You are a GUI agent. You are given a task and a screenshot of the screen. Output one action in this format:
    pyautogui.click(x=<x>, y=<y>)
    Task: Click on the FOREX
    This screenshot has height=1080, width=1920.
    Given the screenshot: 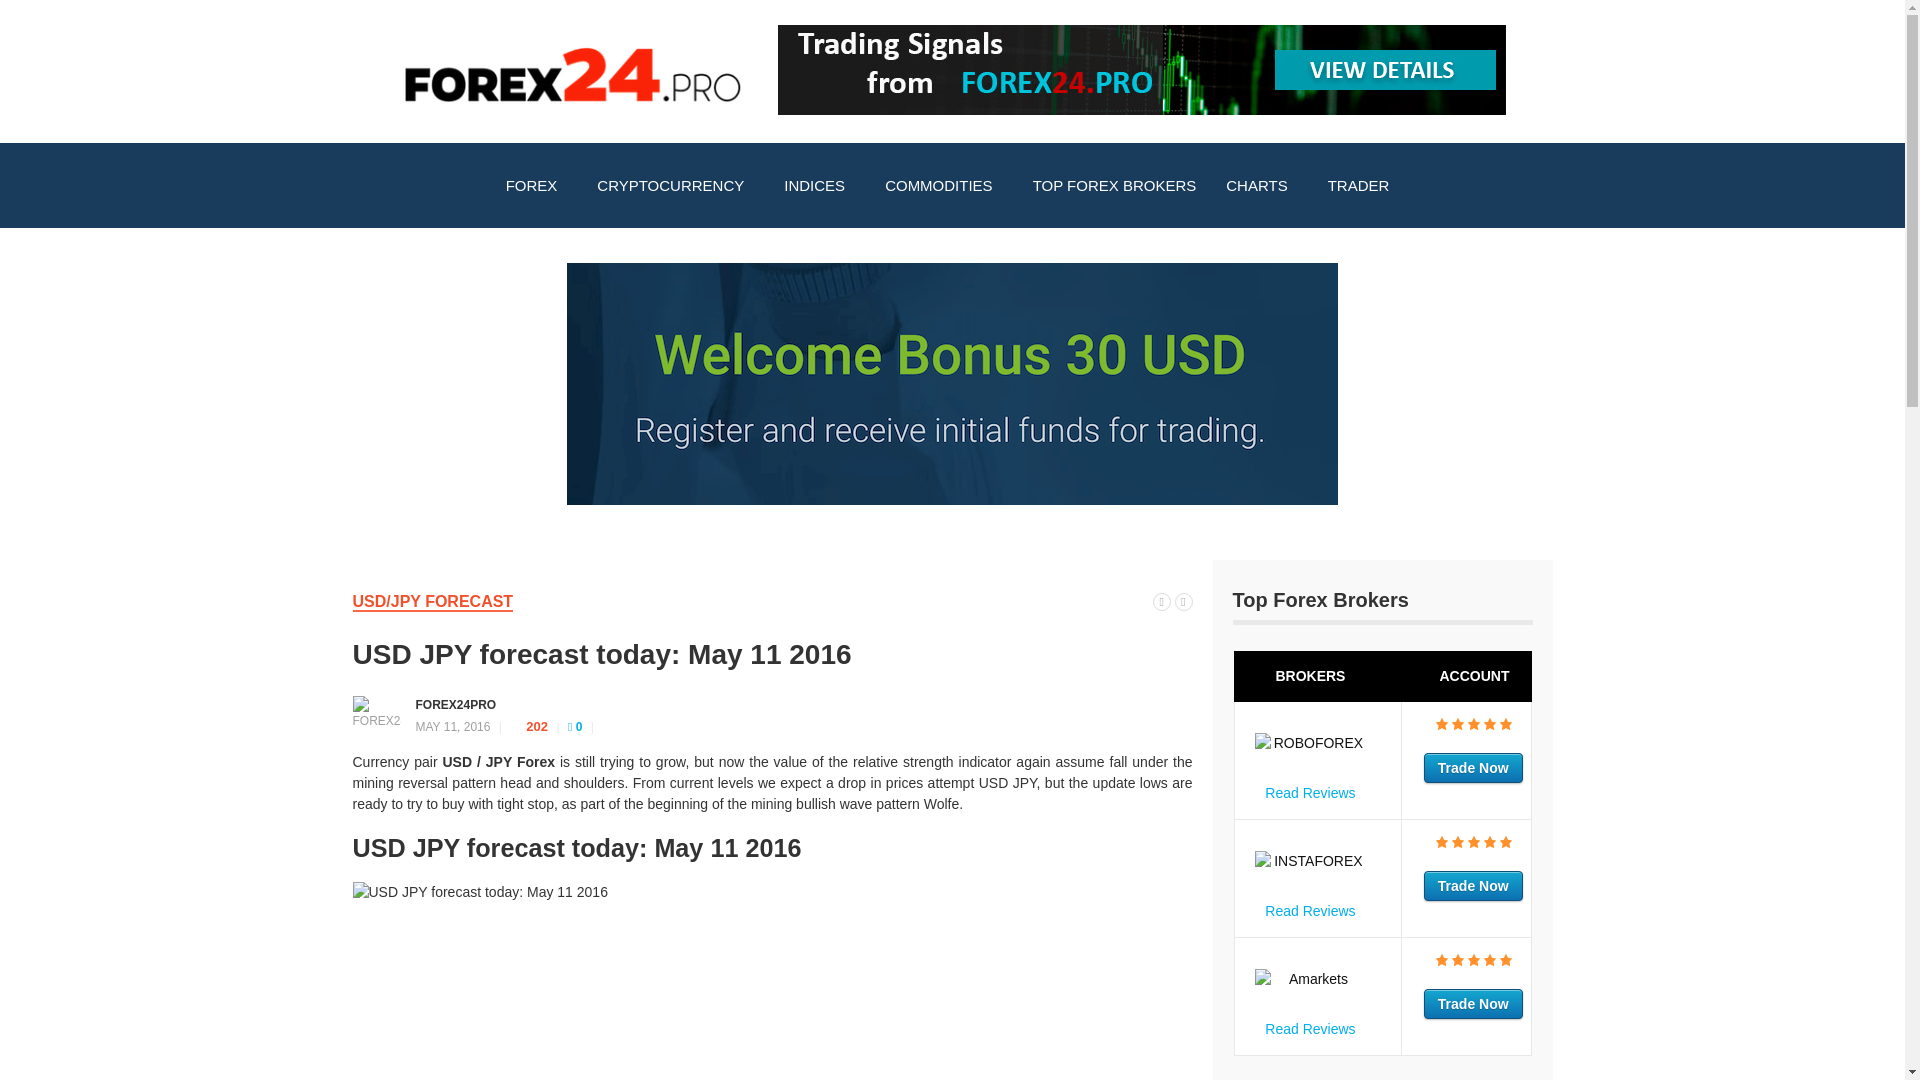 What is the action you would take?
    pyautogui.click(x=537, y=186)
    